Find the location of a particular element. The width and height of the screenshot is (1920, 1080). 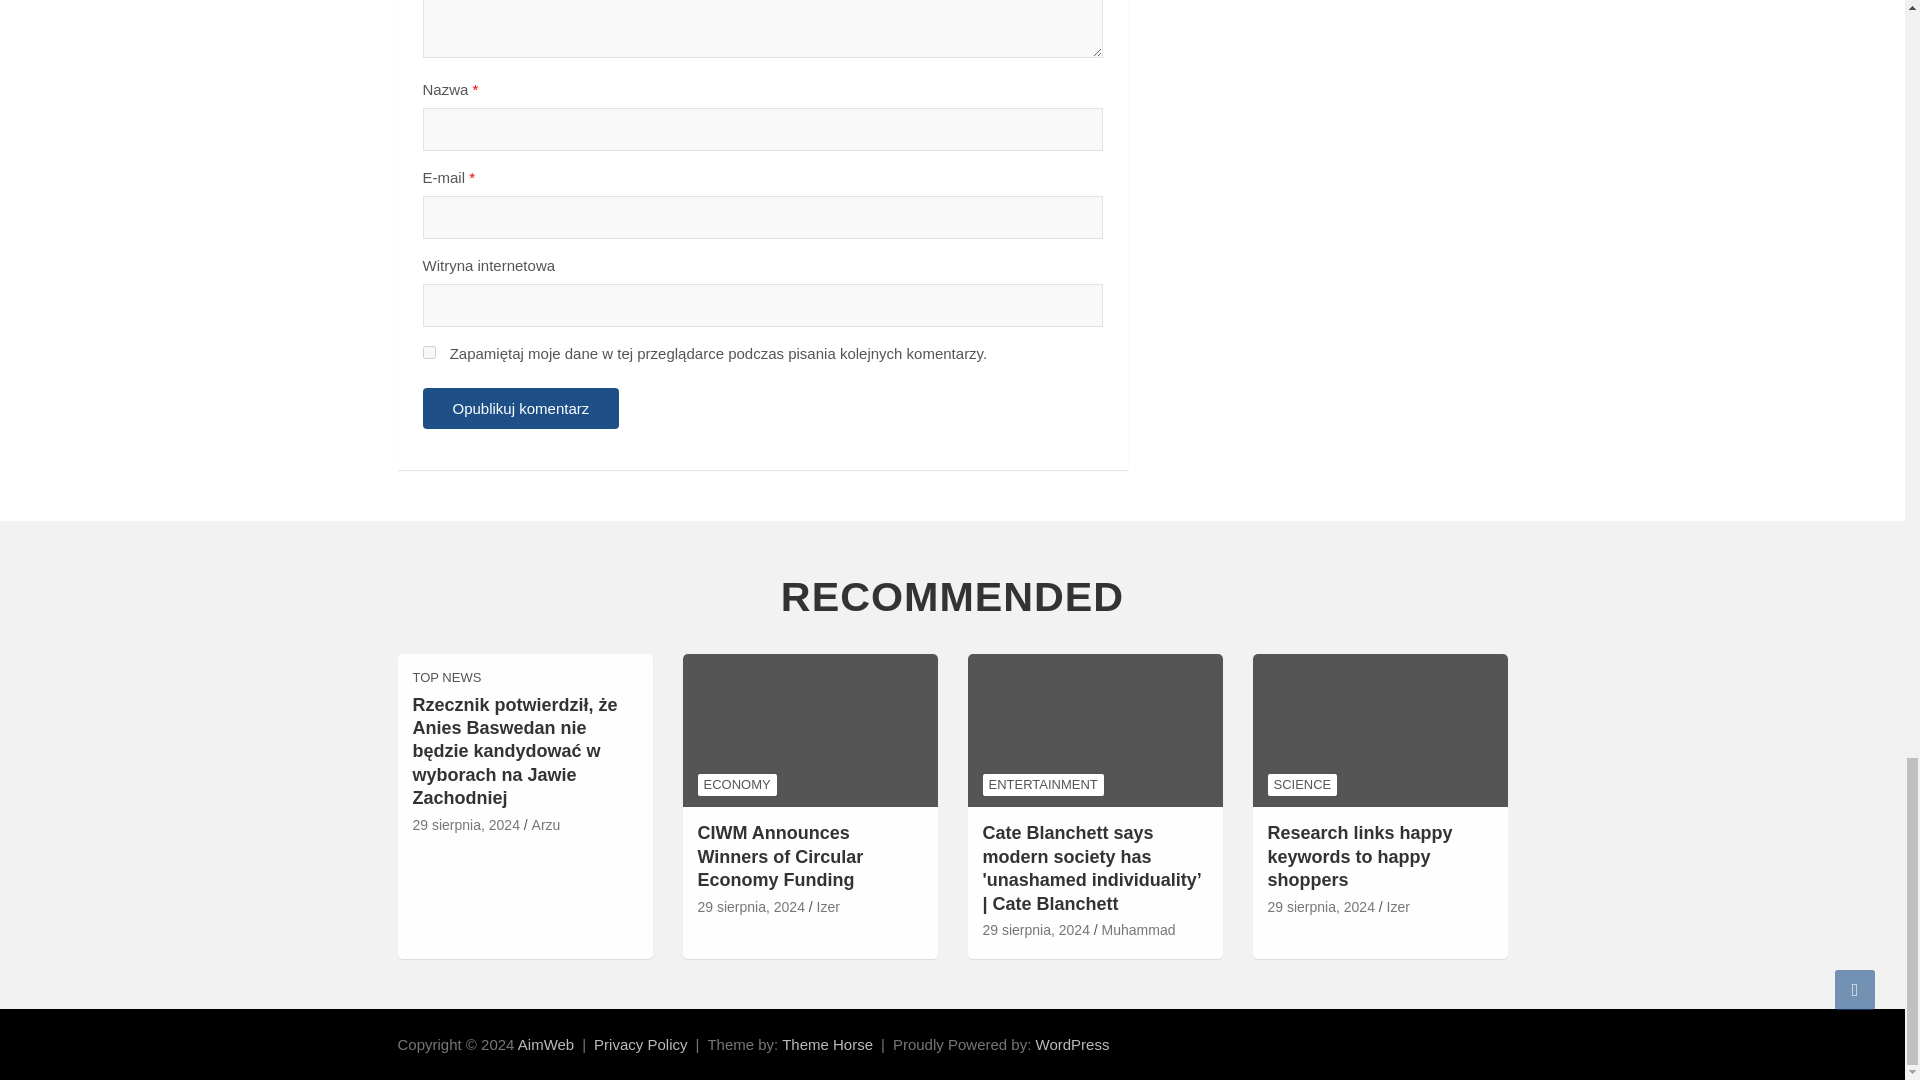

yes is located at coordinates (428, 352).